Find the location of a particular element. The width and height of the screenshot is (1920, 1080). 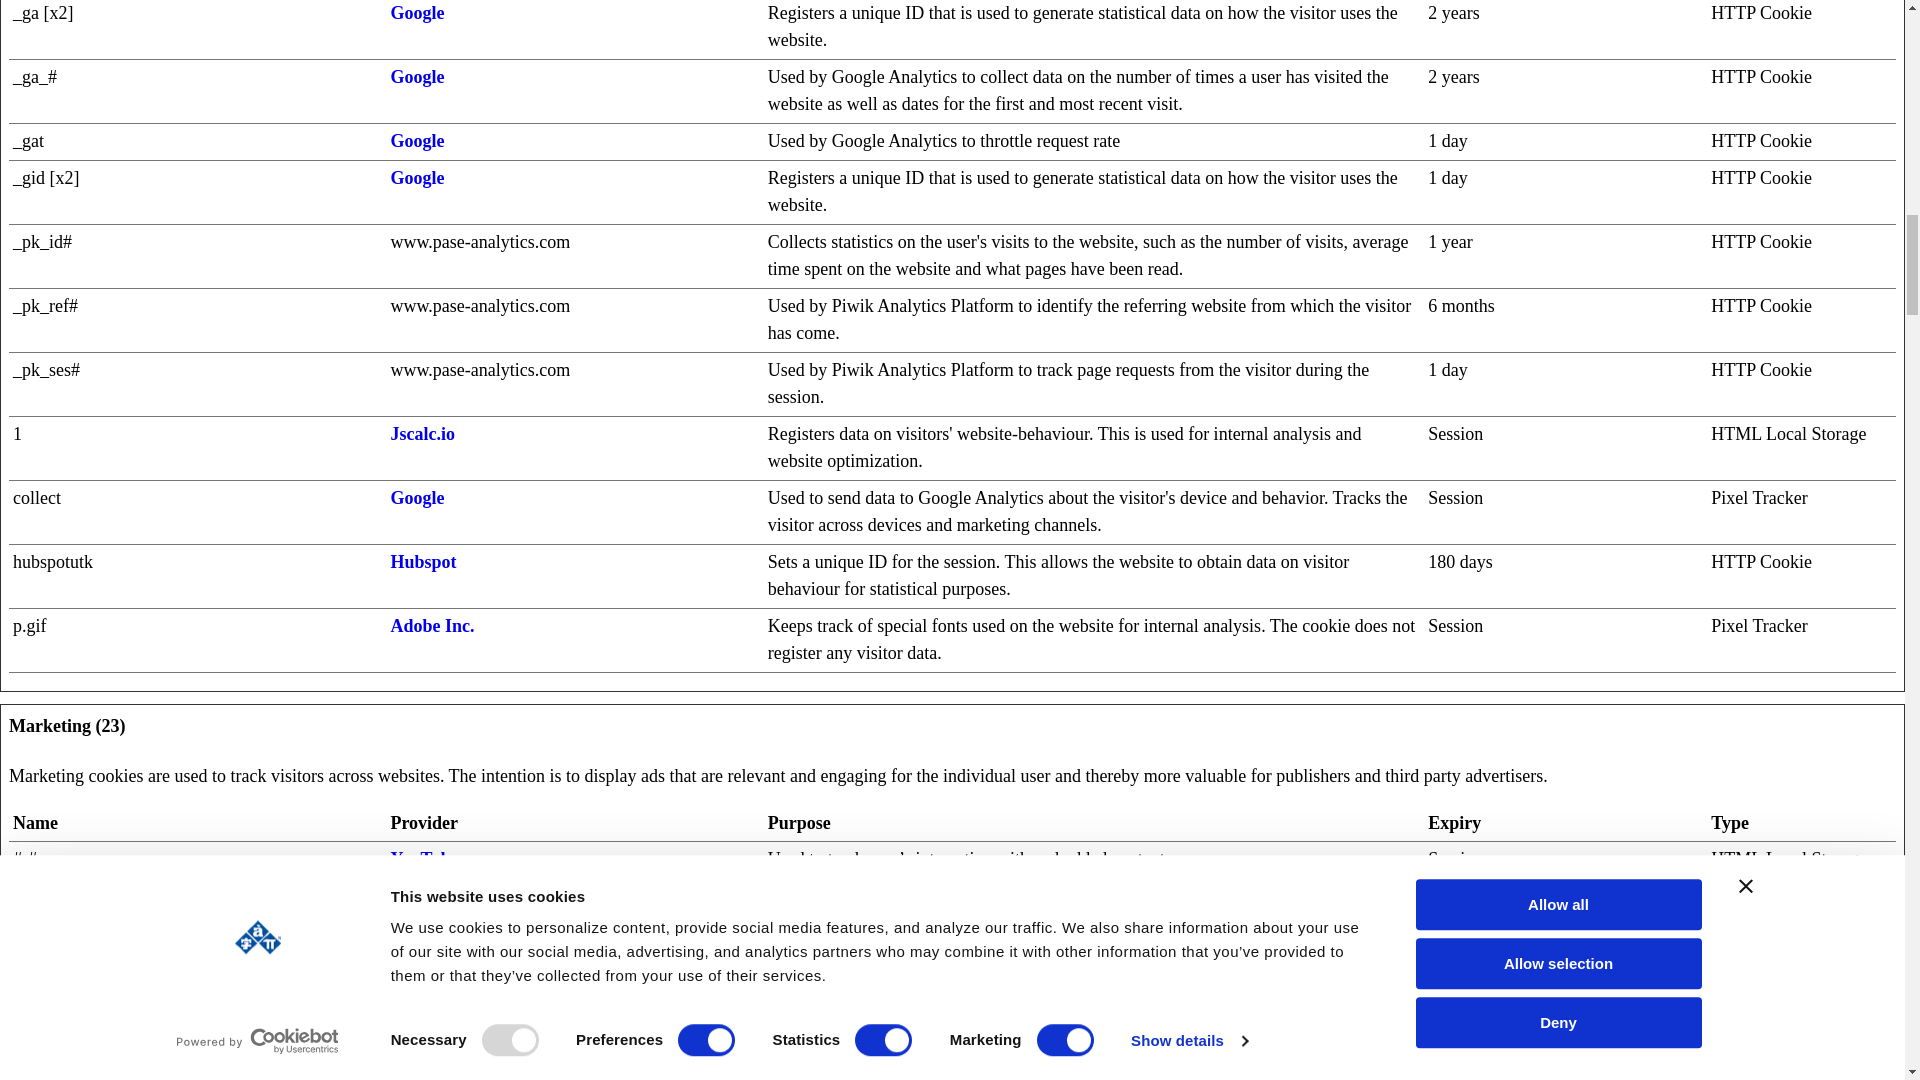

Adobe Inc. is located at coordinates (432, 626).